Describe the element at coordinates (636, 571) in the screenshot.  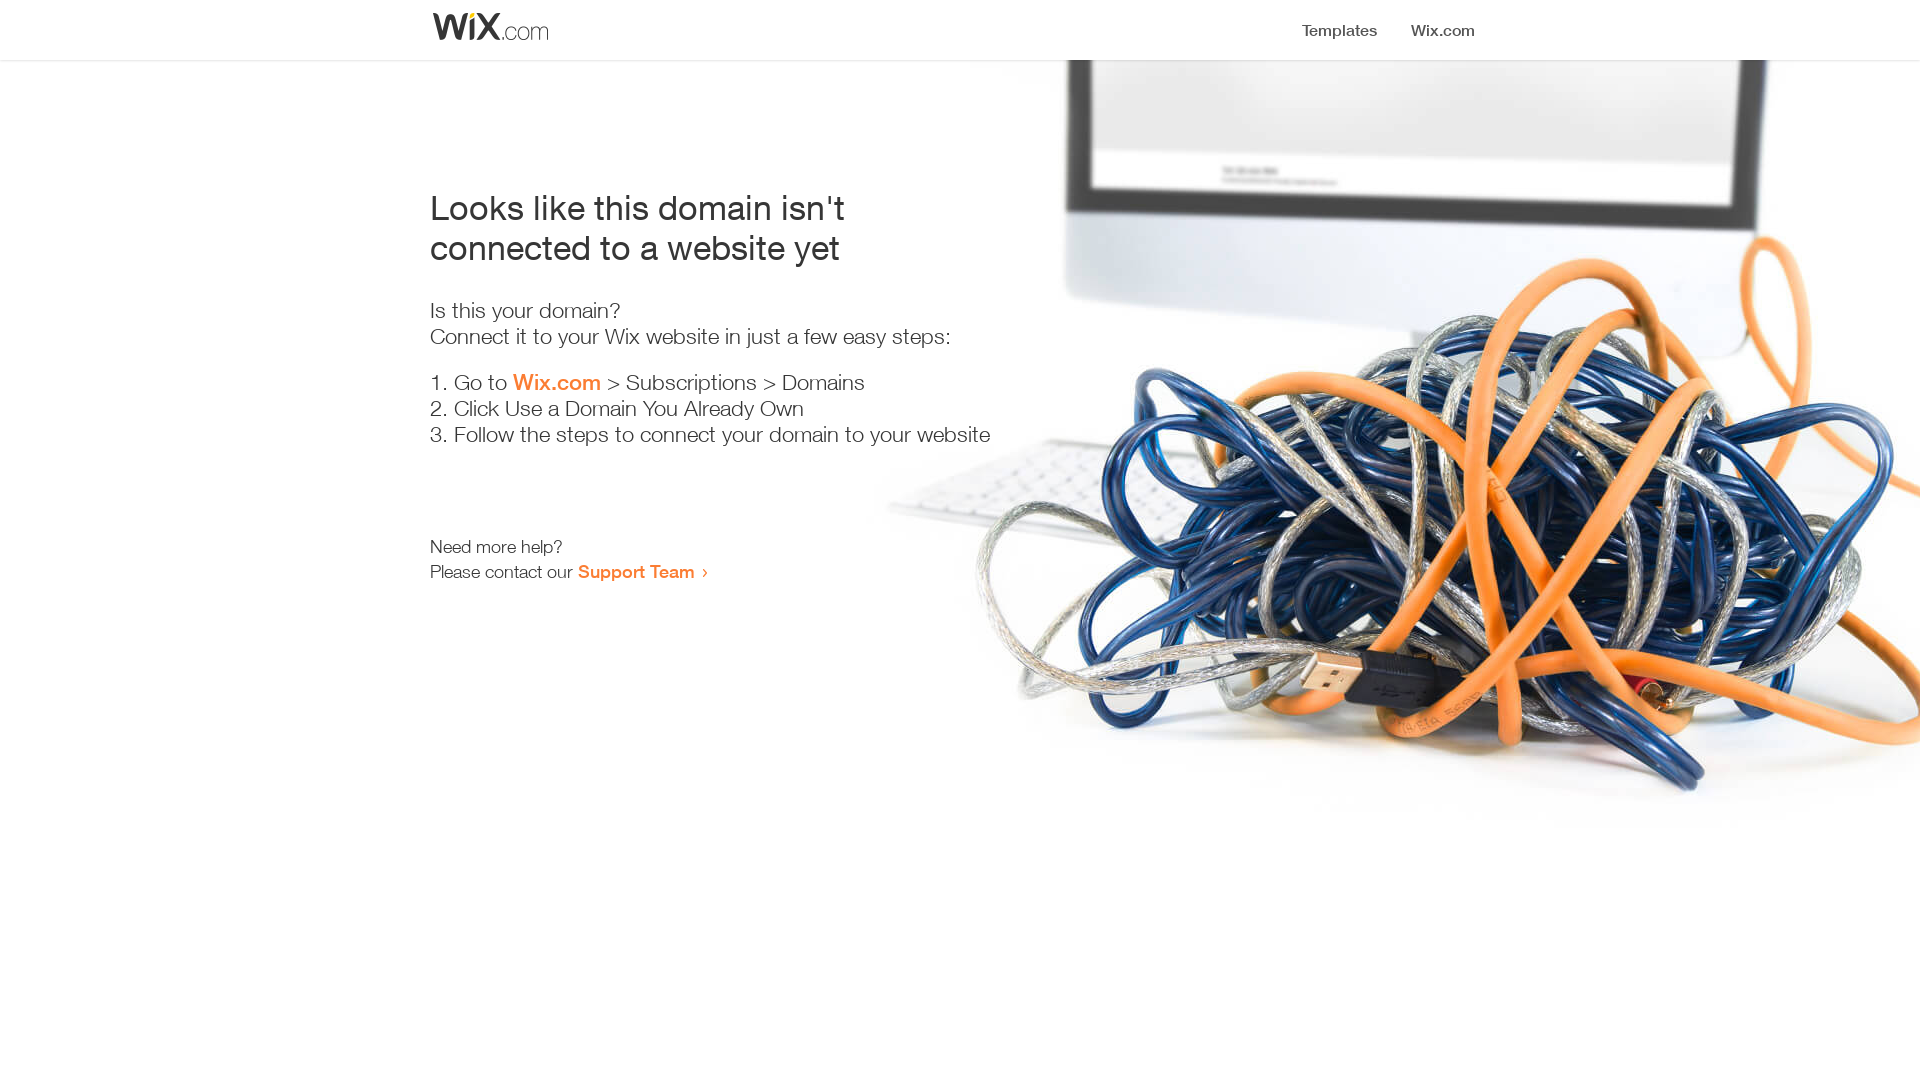
I see `Support Team` at that location.